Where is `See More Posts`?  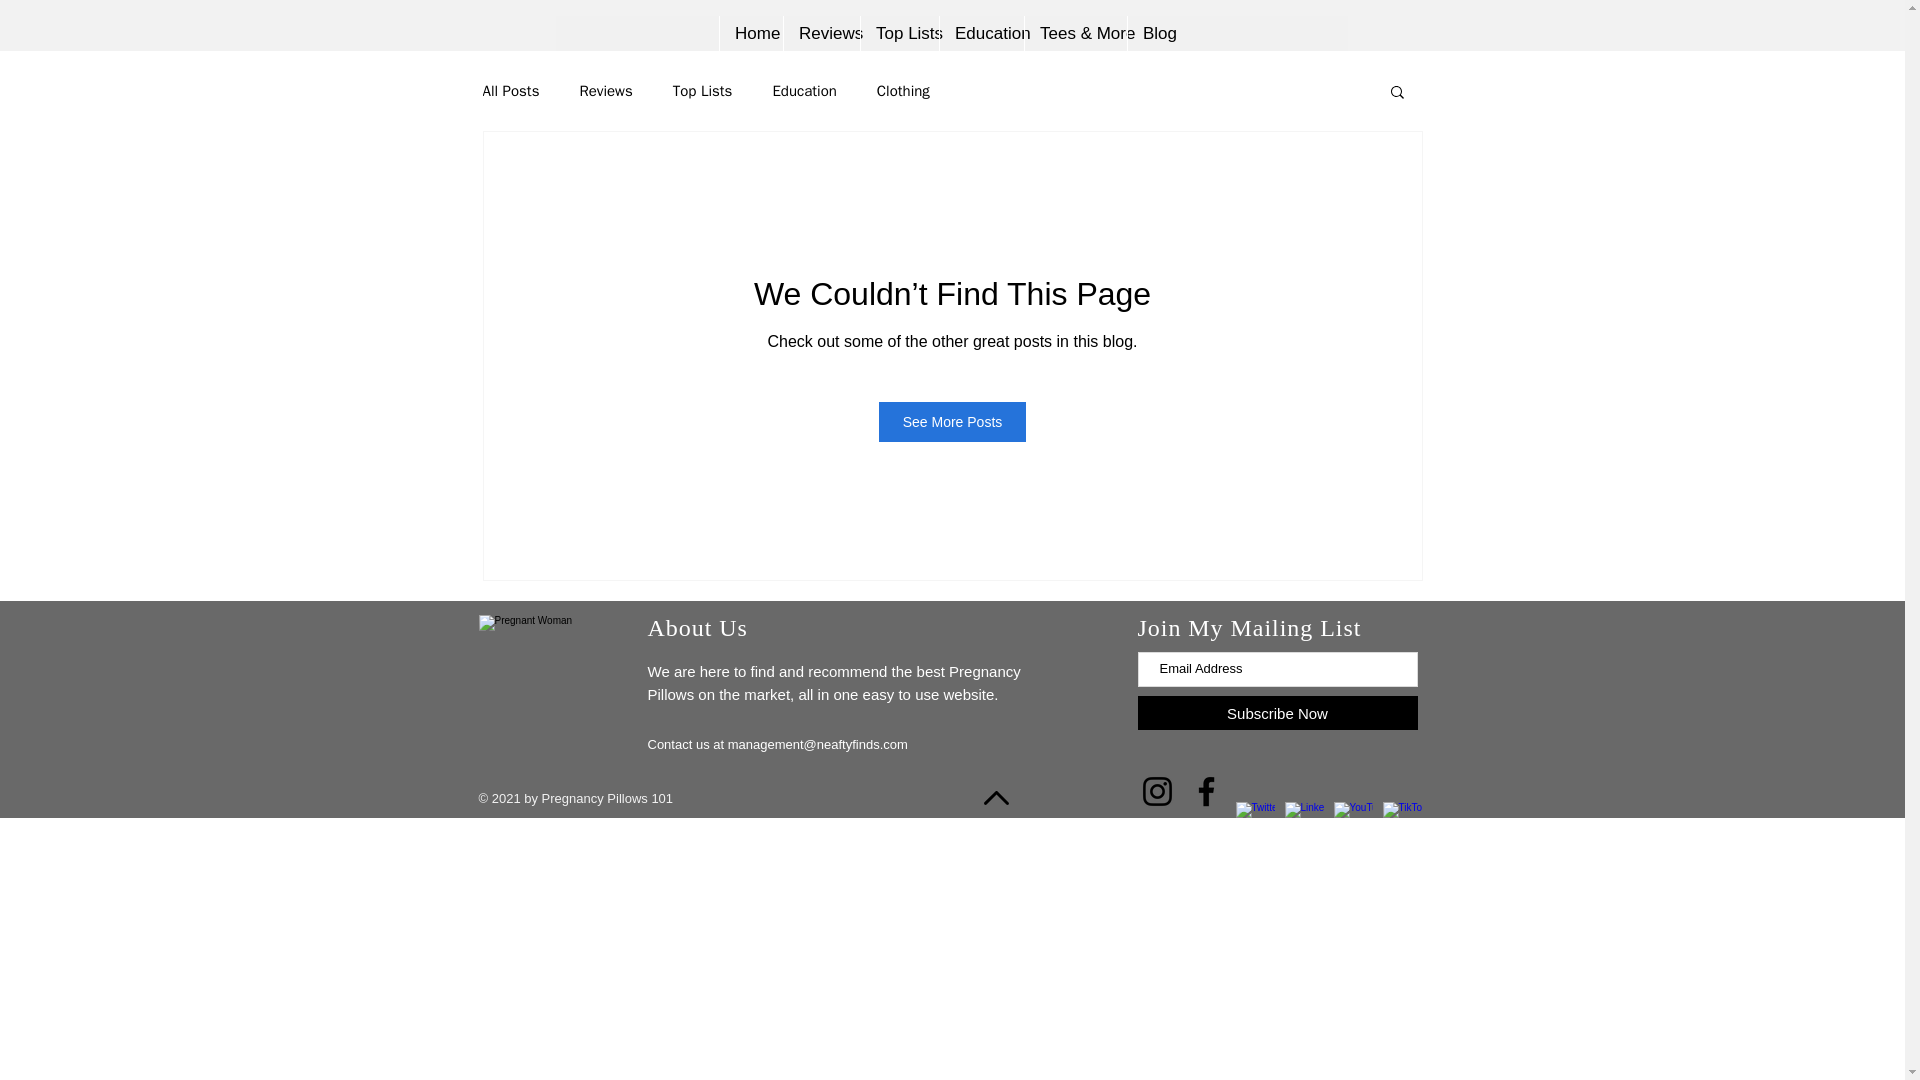 See More Posts is located at coordinates (953, 421).